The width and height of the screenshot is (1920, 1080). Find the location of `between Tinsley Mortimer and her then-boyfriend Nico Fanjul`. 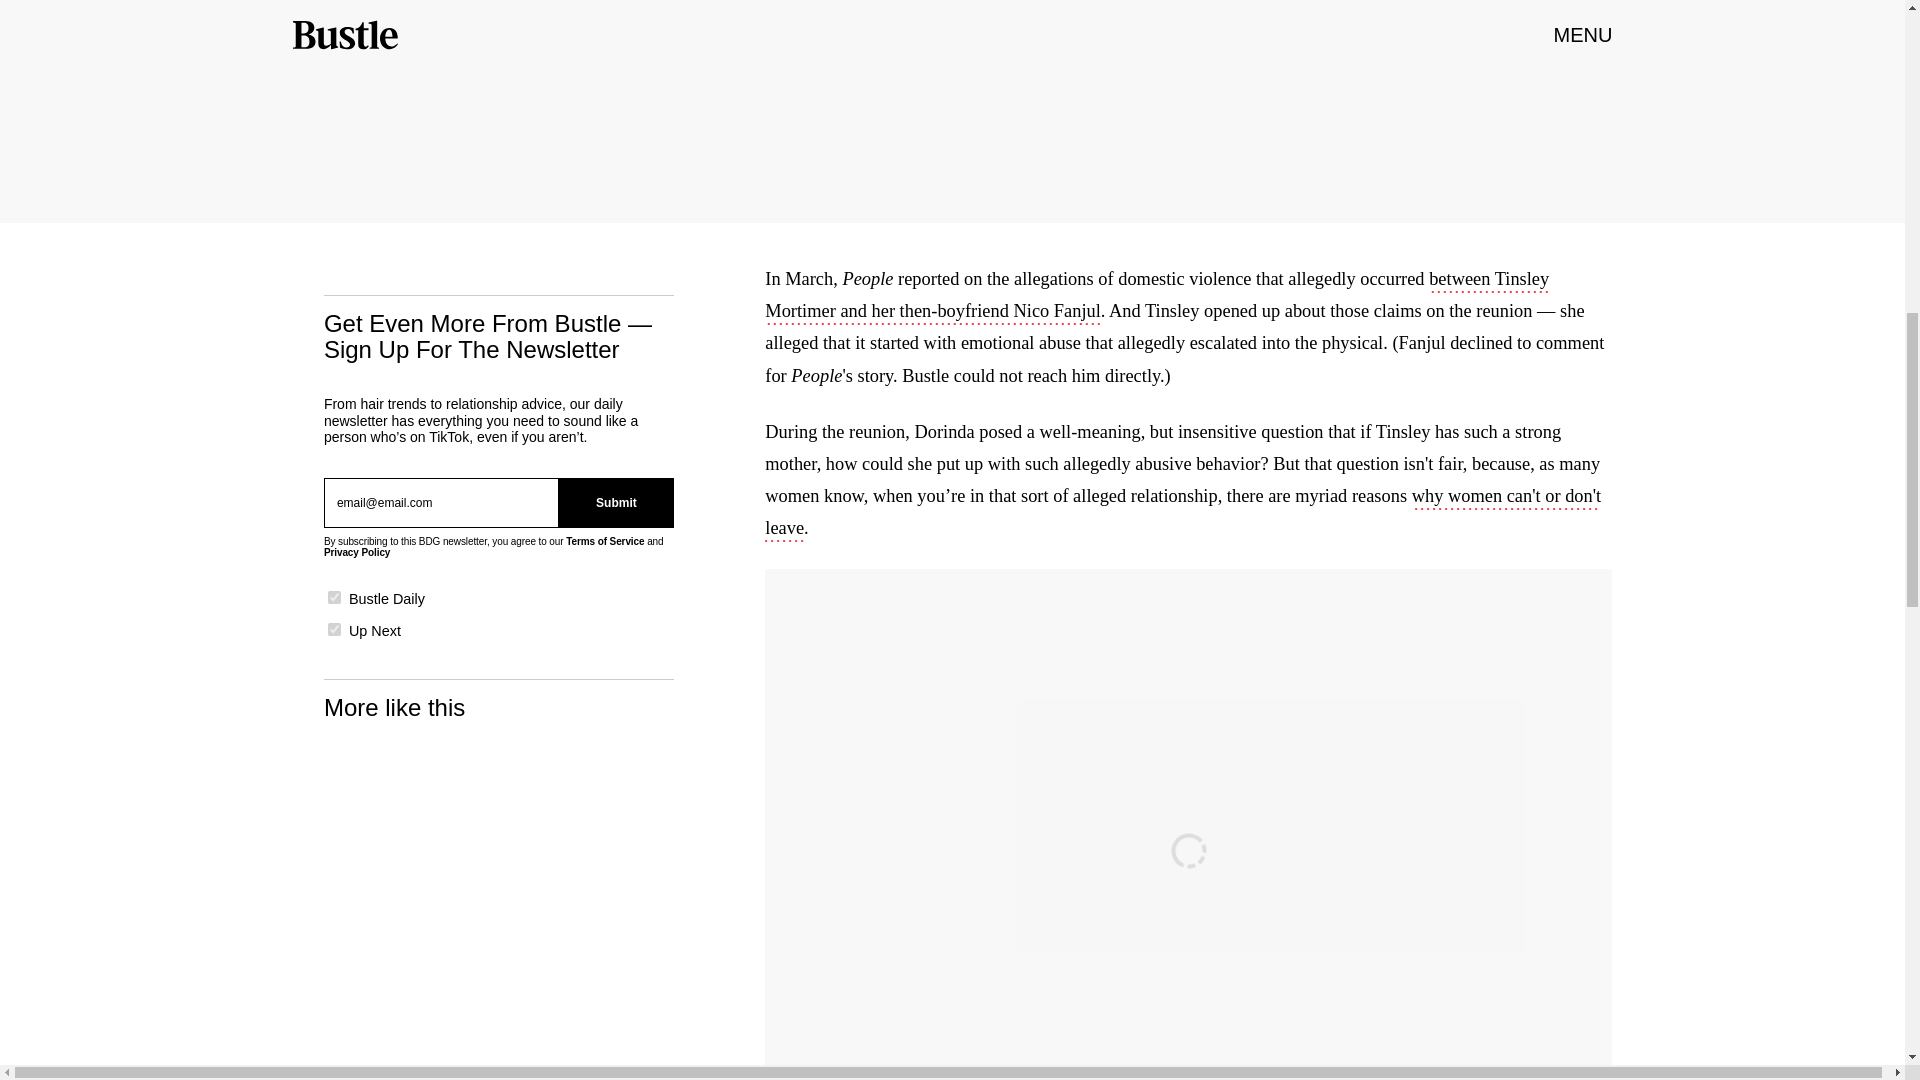

between Tinsley Mortimer and her then-boyfriend Nico Fanjul is located at coordinates (1156, 296).